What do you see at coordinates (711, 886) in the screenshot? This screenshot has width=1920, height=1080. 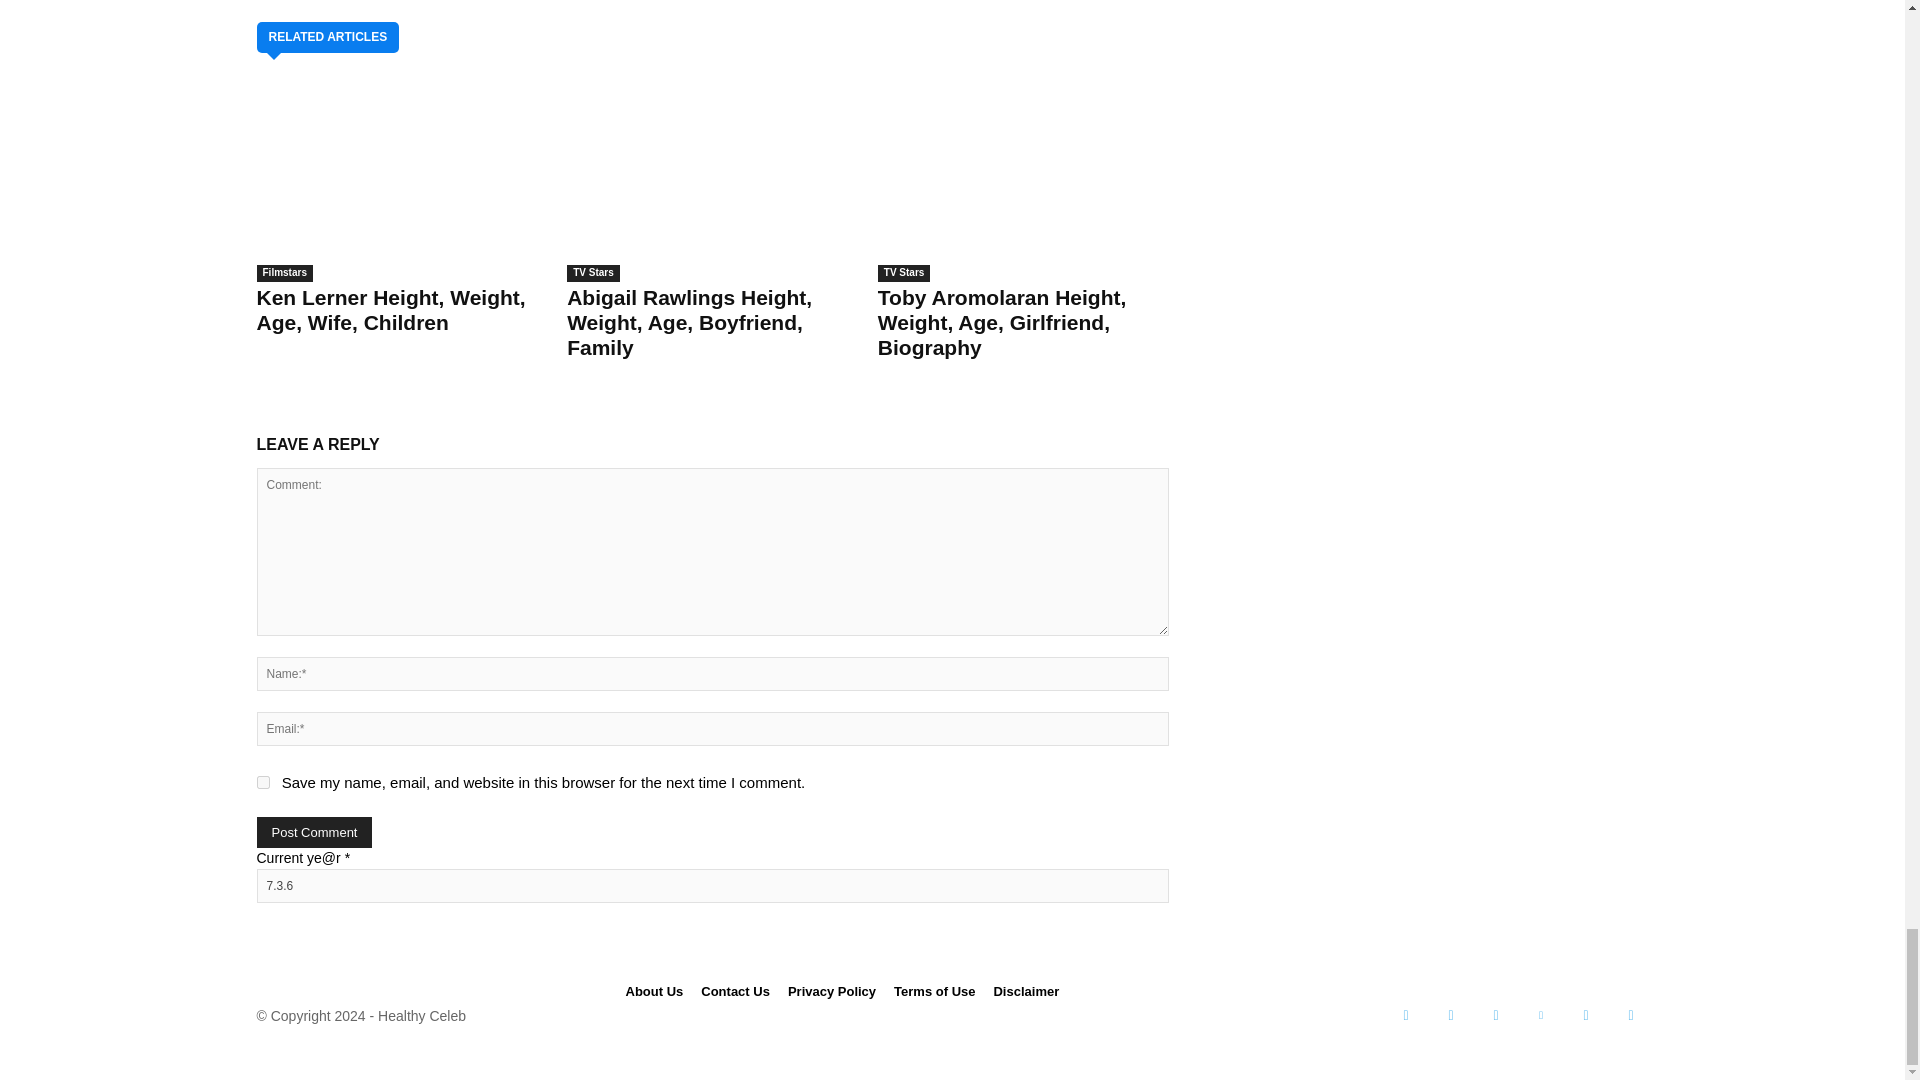 I see `7.3.6` at bounding box center [711, 886].